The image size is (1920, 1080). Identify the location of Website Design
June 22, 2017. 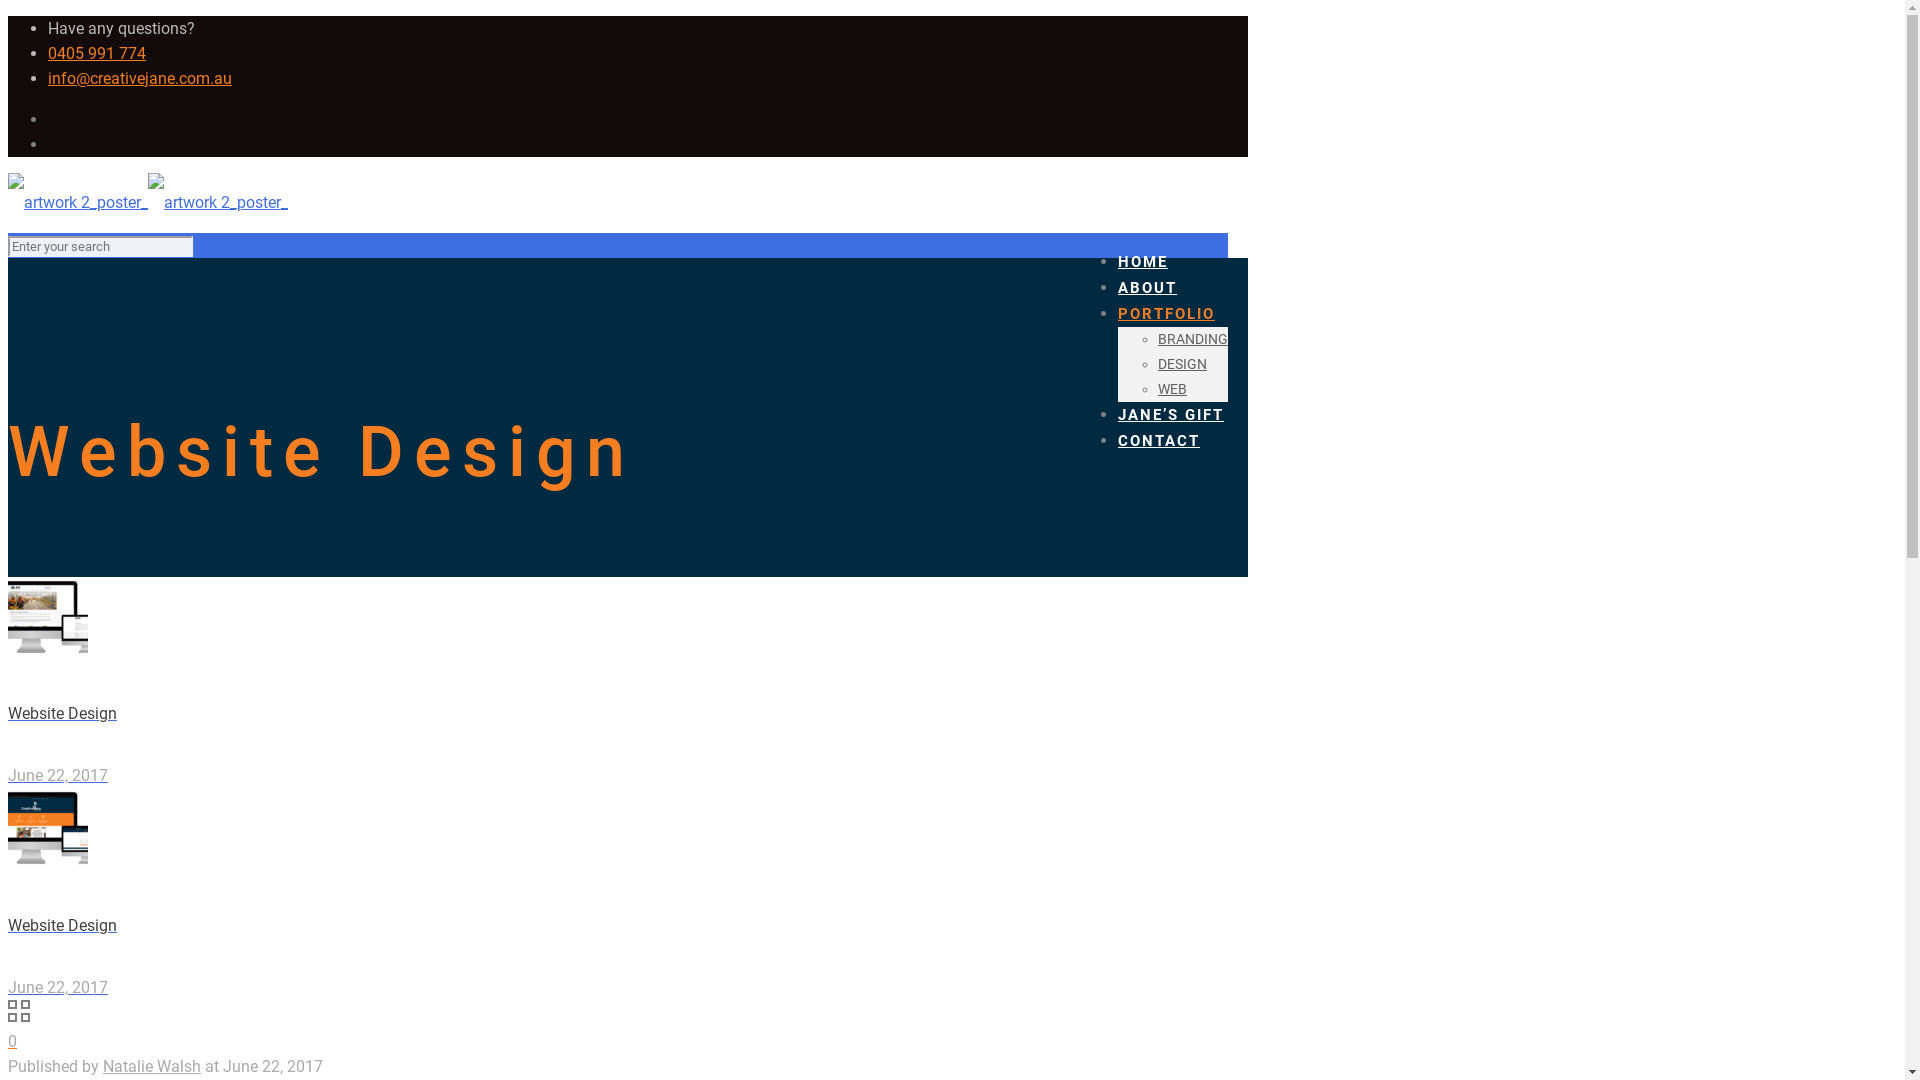
(628, 894).